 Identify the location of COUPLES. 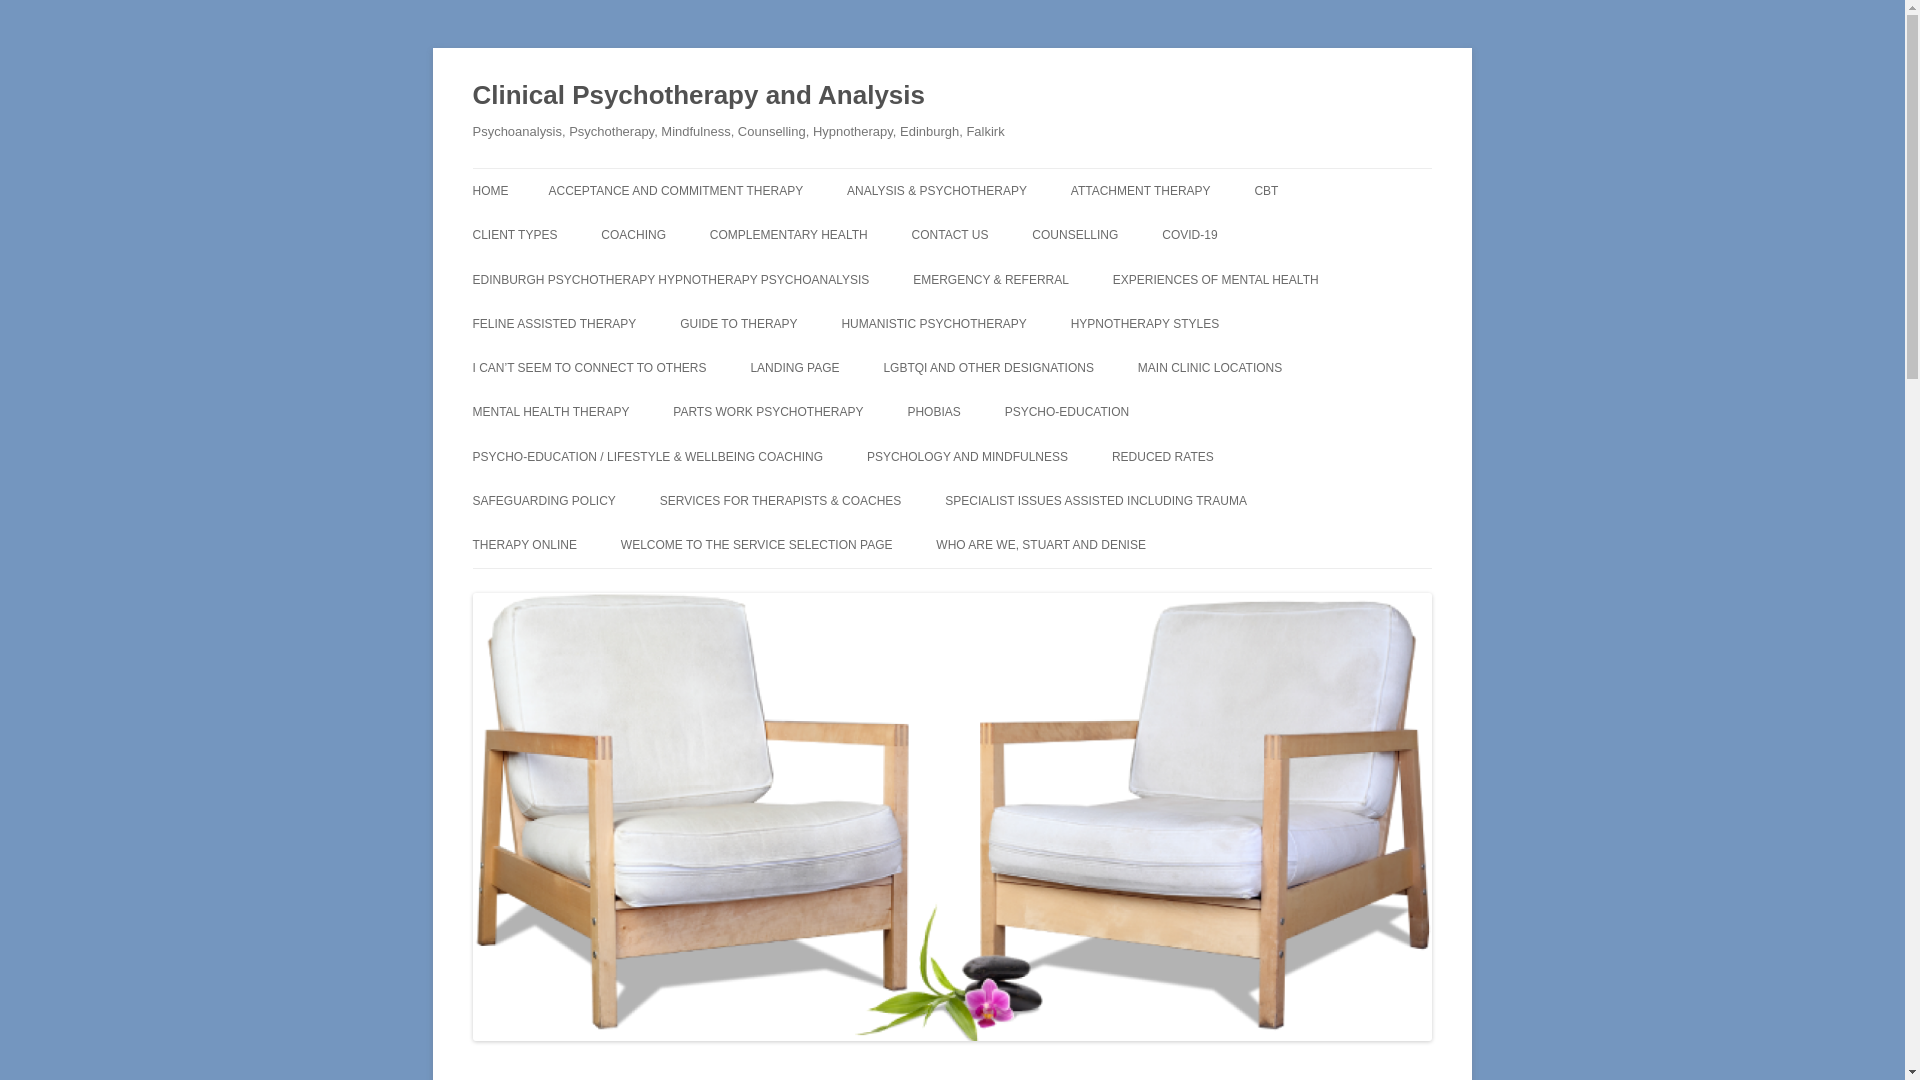
(1132, 278).